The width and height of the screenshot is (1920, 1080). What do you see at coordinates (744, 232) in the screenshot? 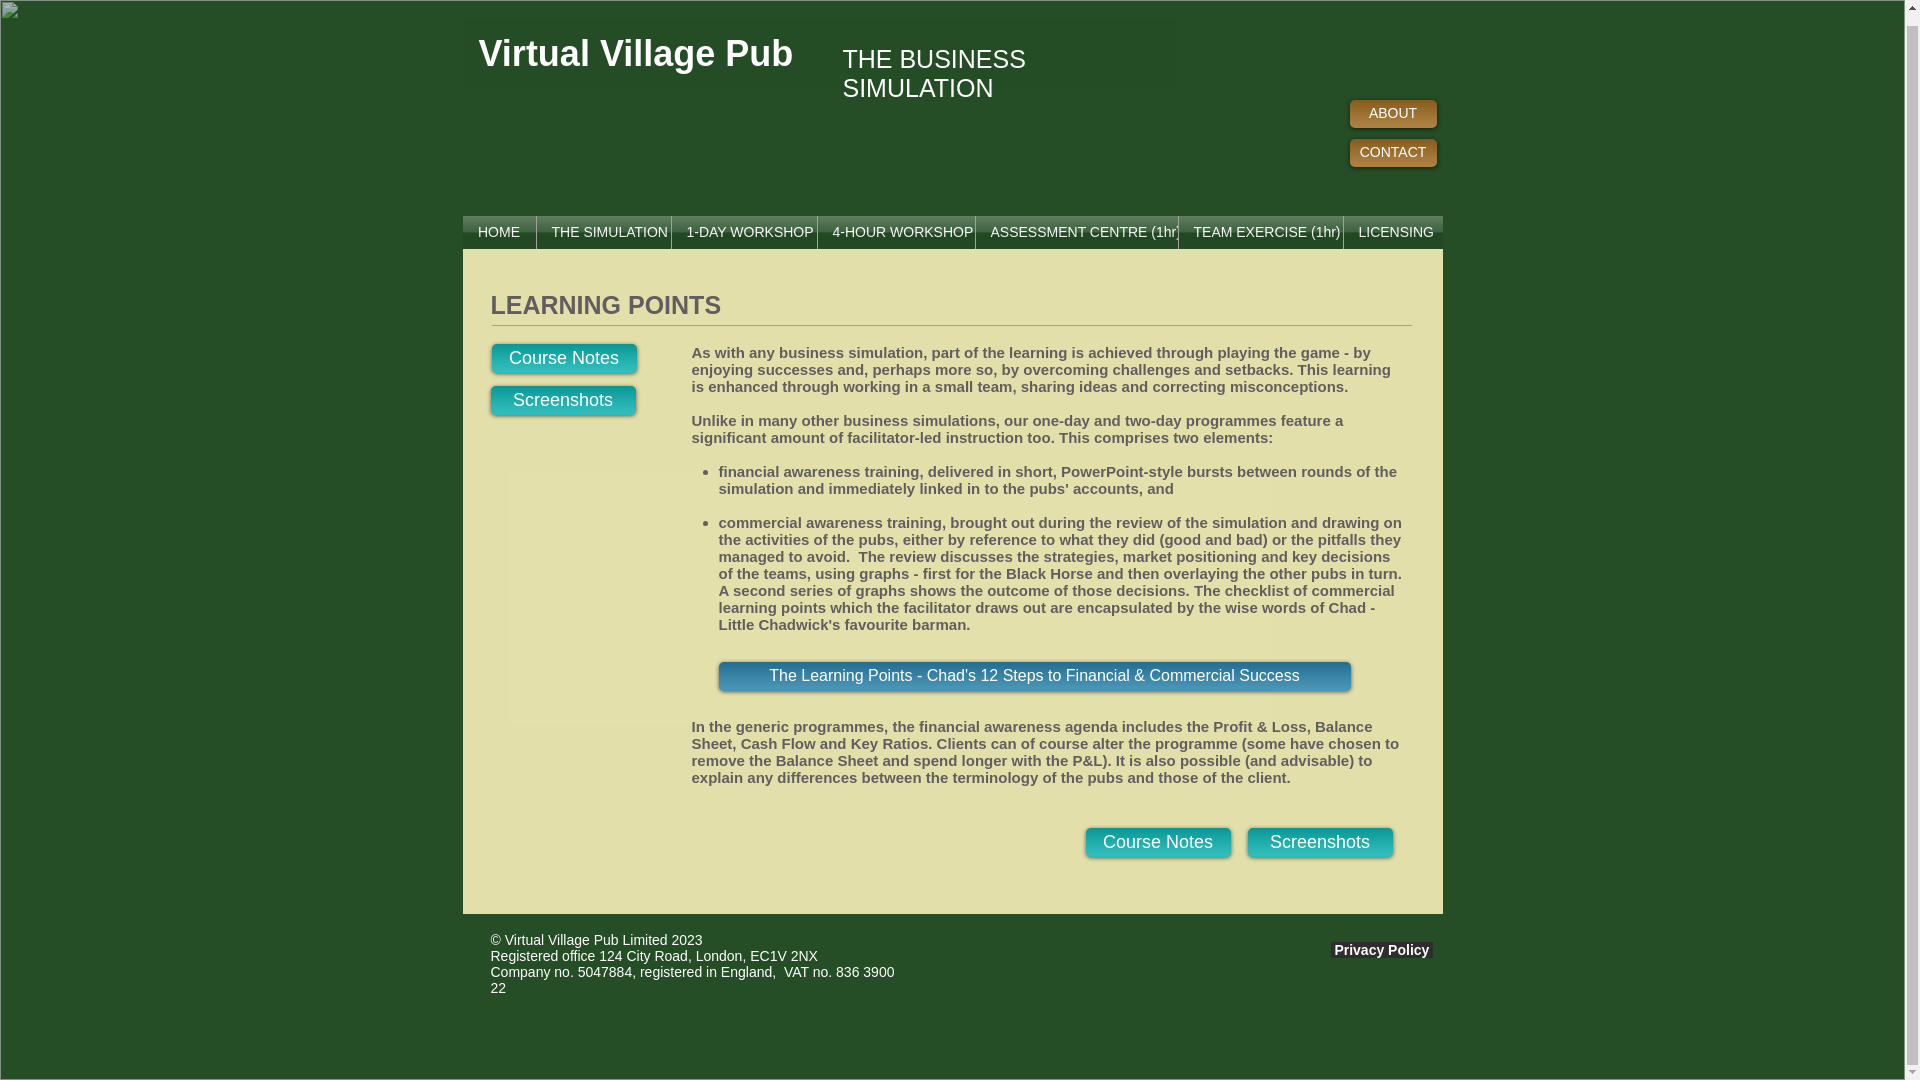
I see `1-DAY WORKSHOP` at bounding box center [744, 232].